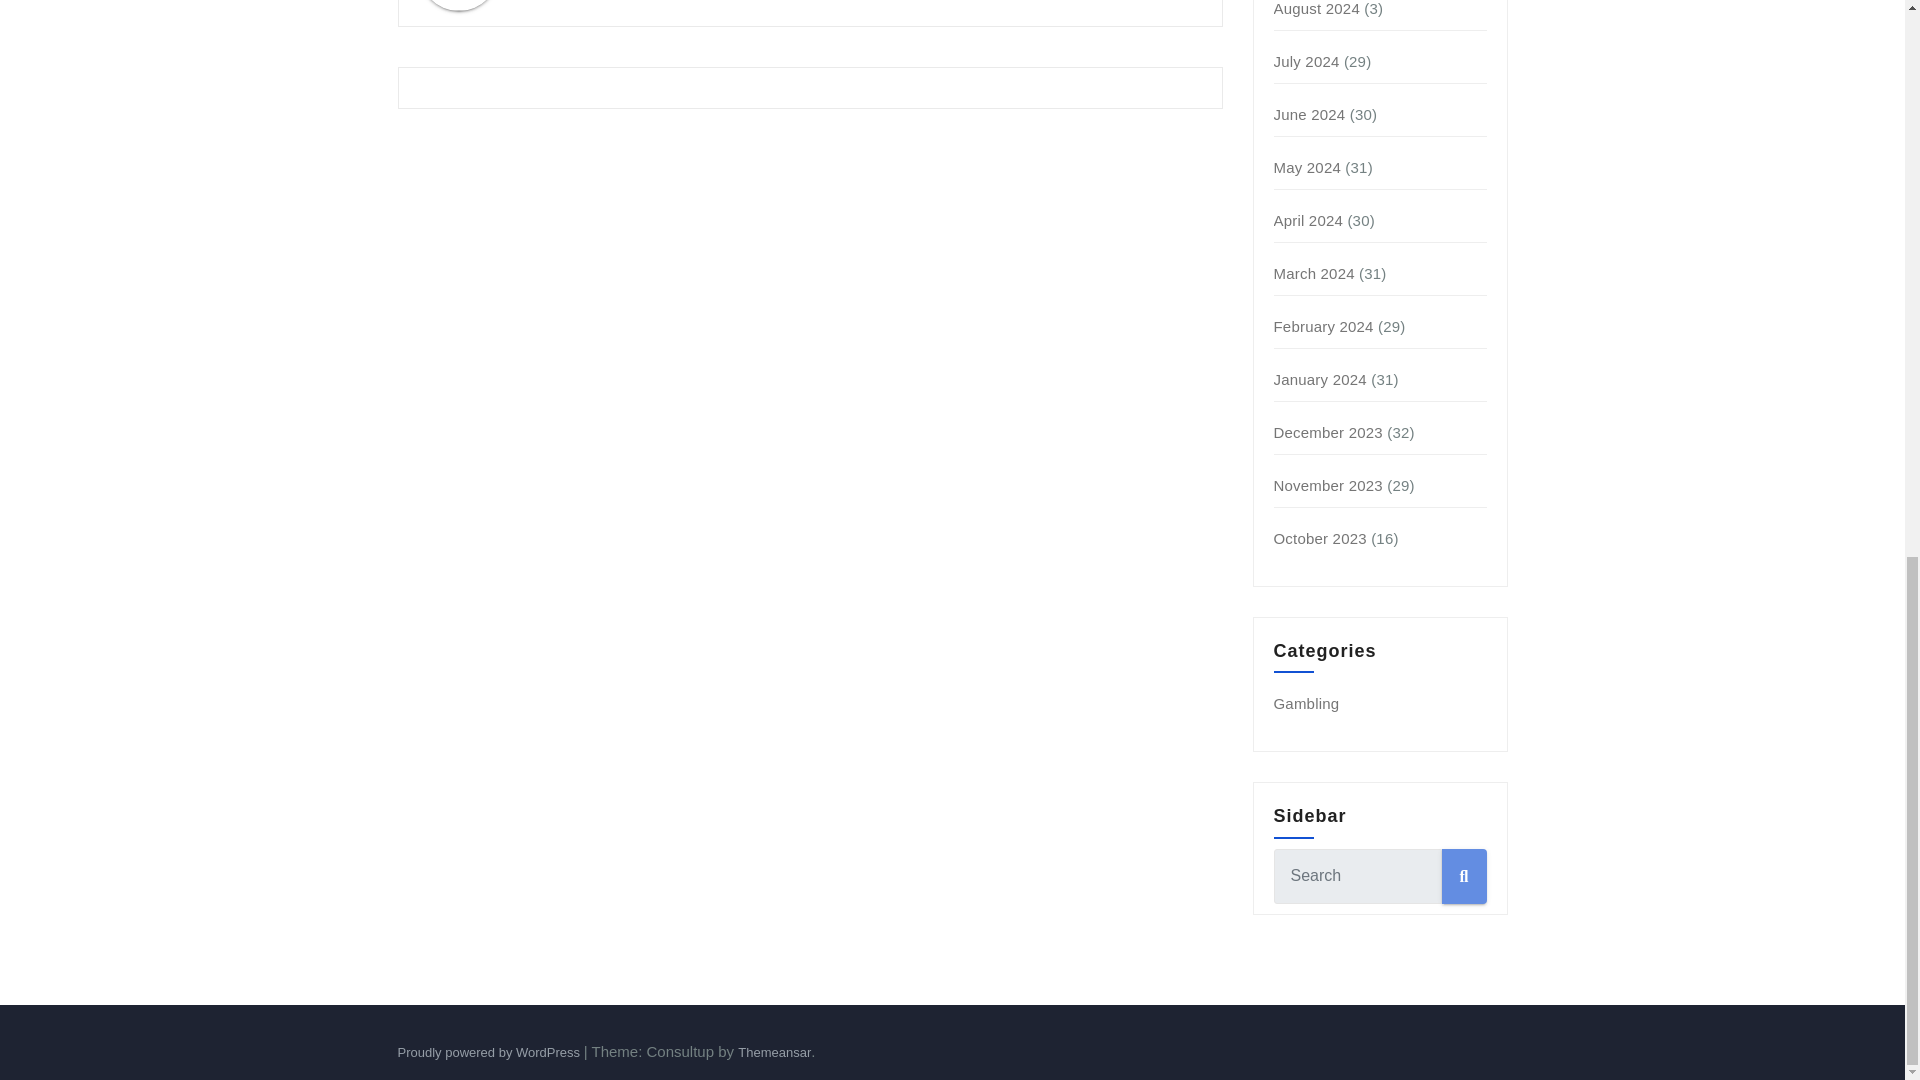  I want to click on March 2024, so click(1314, 272).